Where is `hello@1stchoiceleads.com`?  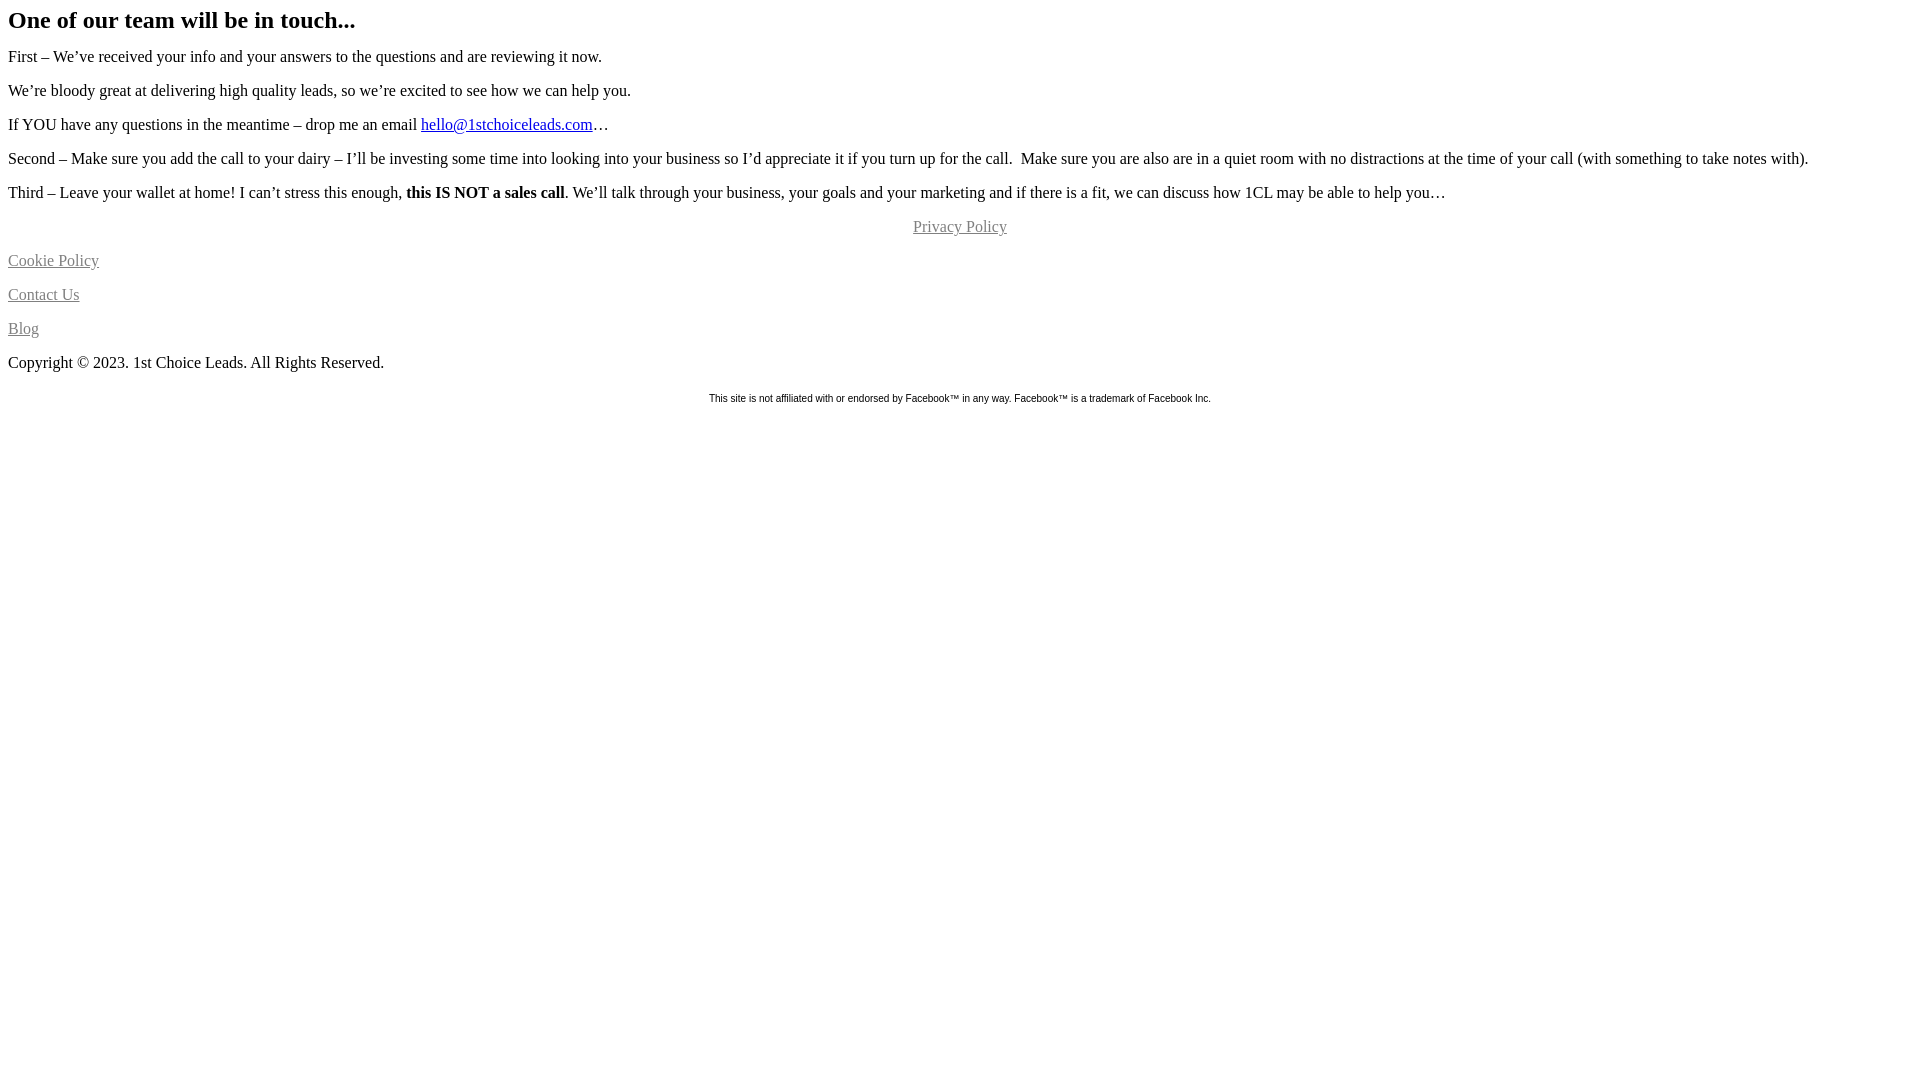
hello@1stchoiceleads.com is located at coordinates (507, 124).